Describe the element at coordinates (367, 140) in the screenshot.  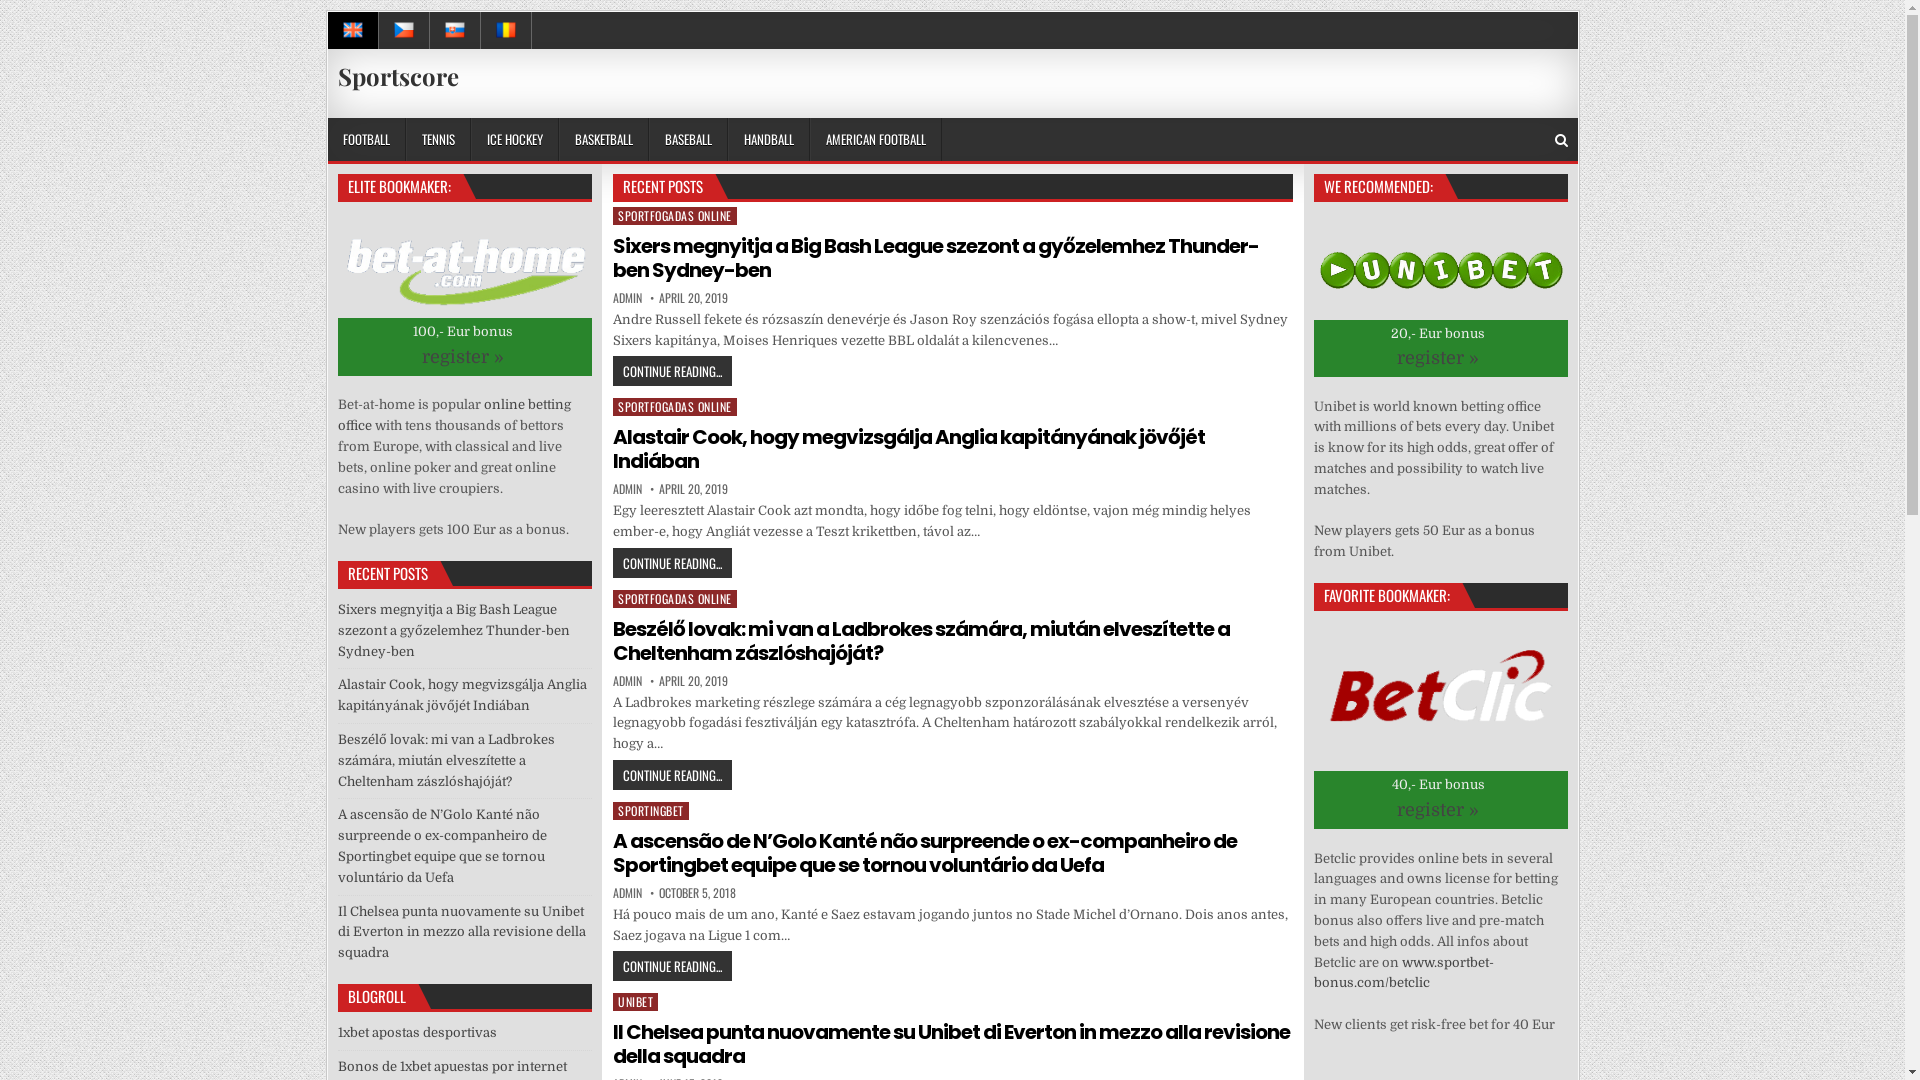
I see `FOOTBALL` at that location.